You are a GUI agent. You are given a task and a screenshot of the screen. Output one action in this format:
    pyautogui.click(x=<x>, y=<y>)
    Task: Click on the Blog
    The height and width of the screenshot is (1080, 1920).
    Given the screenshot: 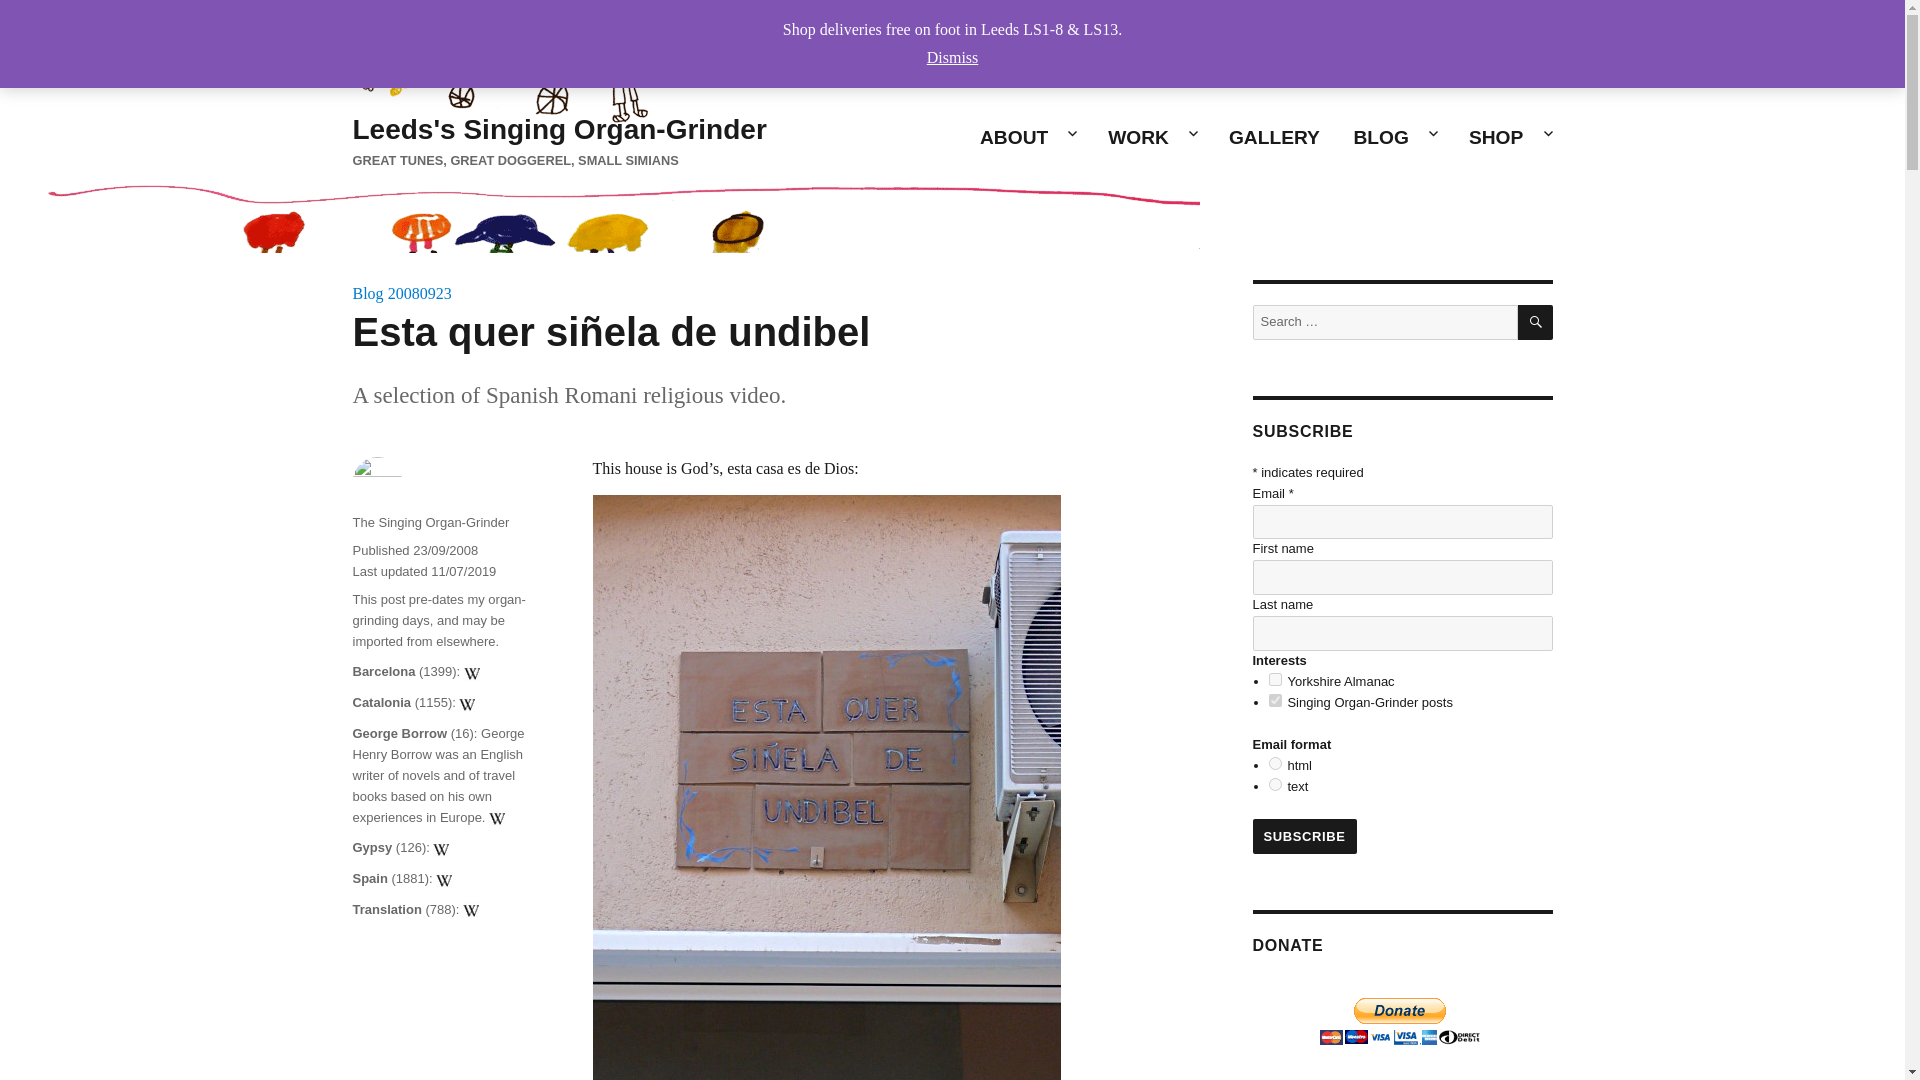 What is the action you would take?
    pyautogui.click(x=366, y=294)
    